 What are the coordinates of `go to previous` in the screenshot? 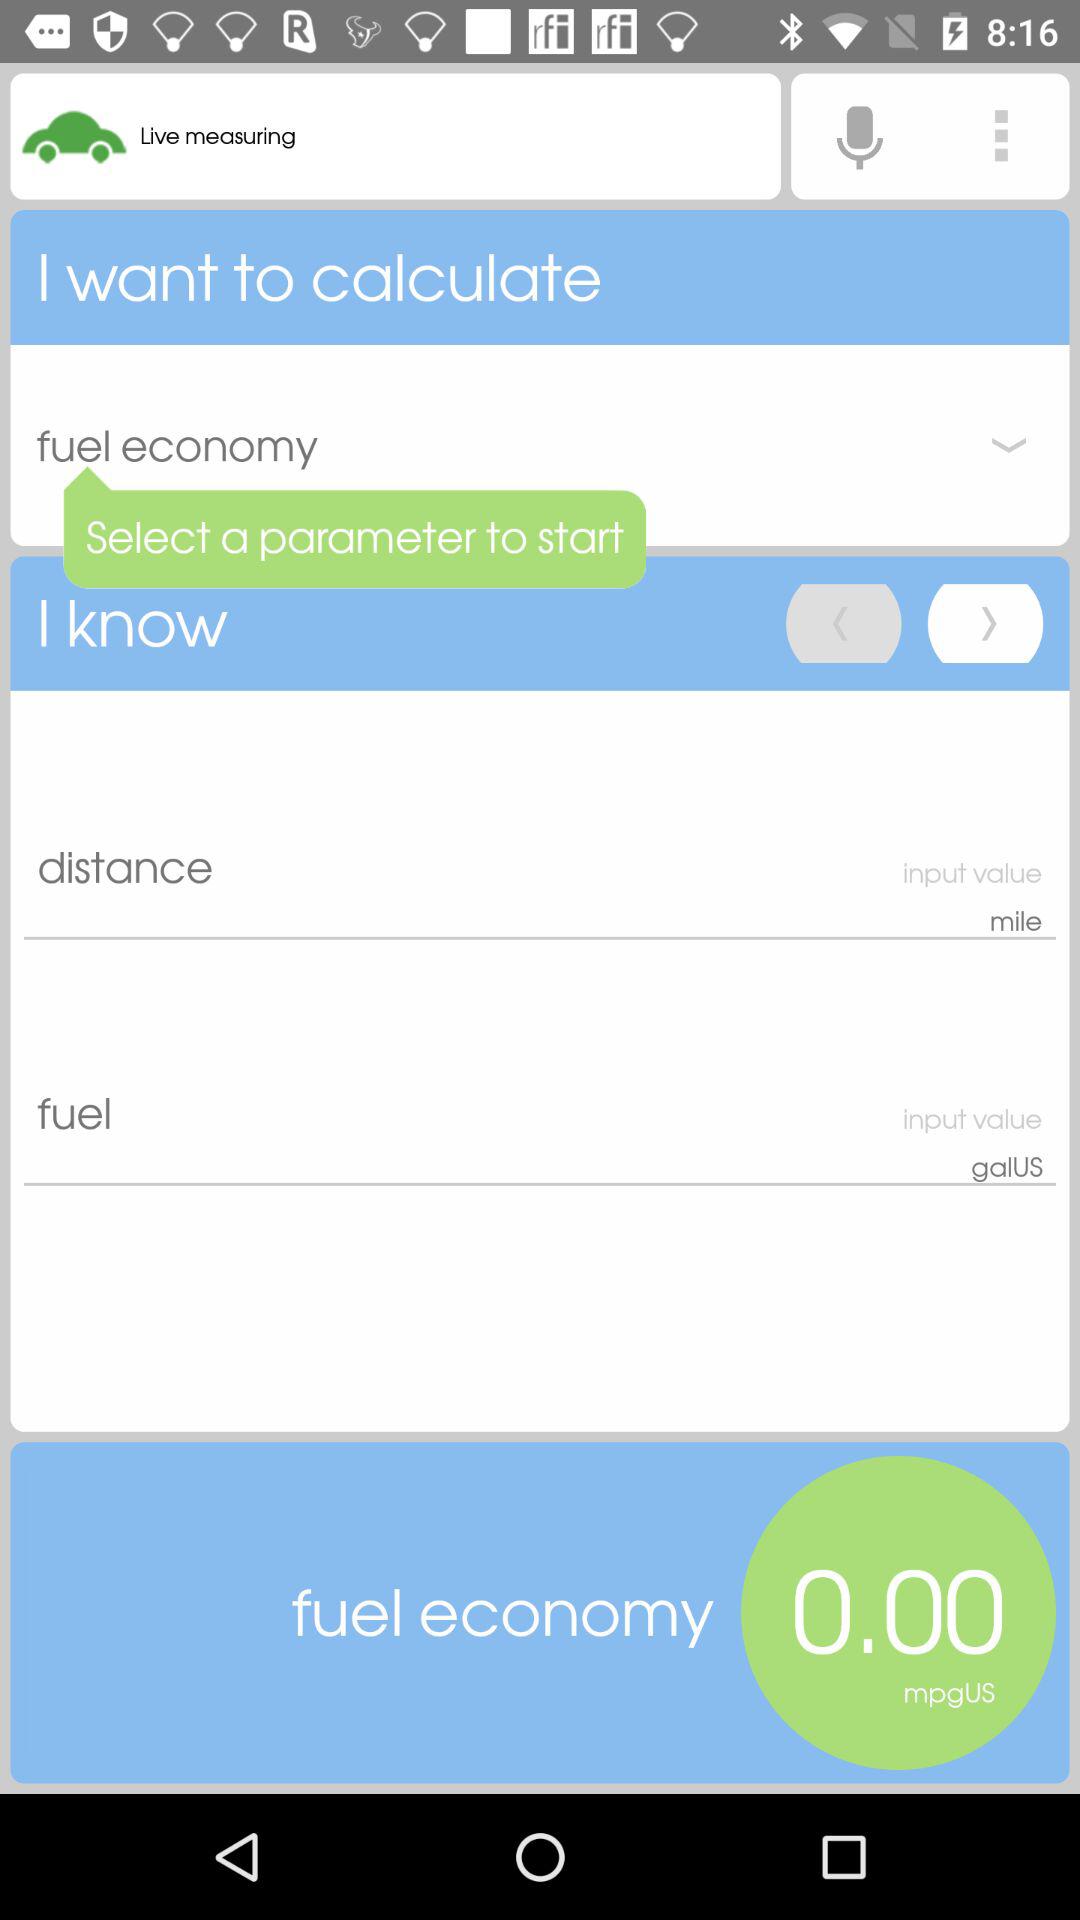 It's located at (844, 624).